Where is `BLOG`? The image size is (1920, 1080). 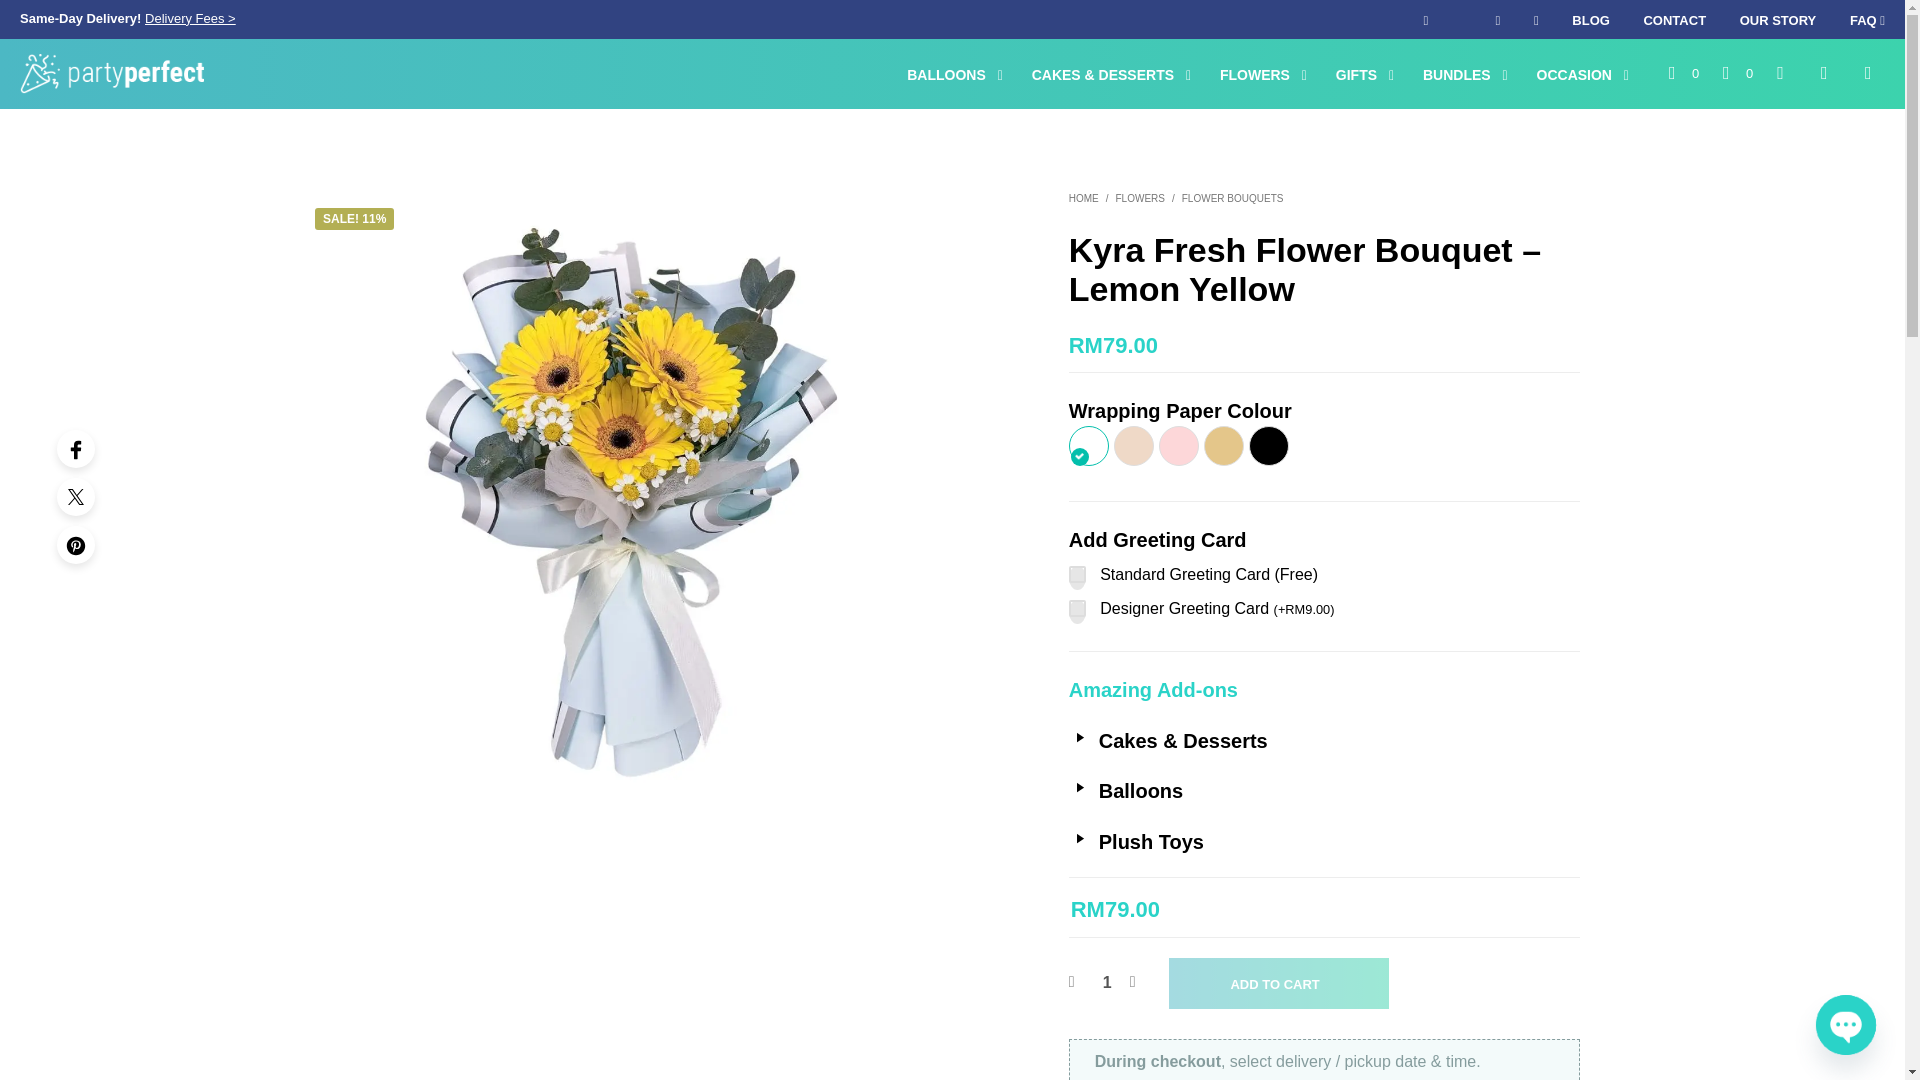
BLOG is located at coordinates (1590, 20).